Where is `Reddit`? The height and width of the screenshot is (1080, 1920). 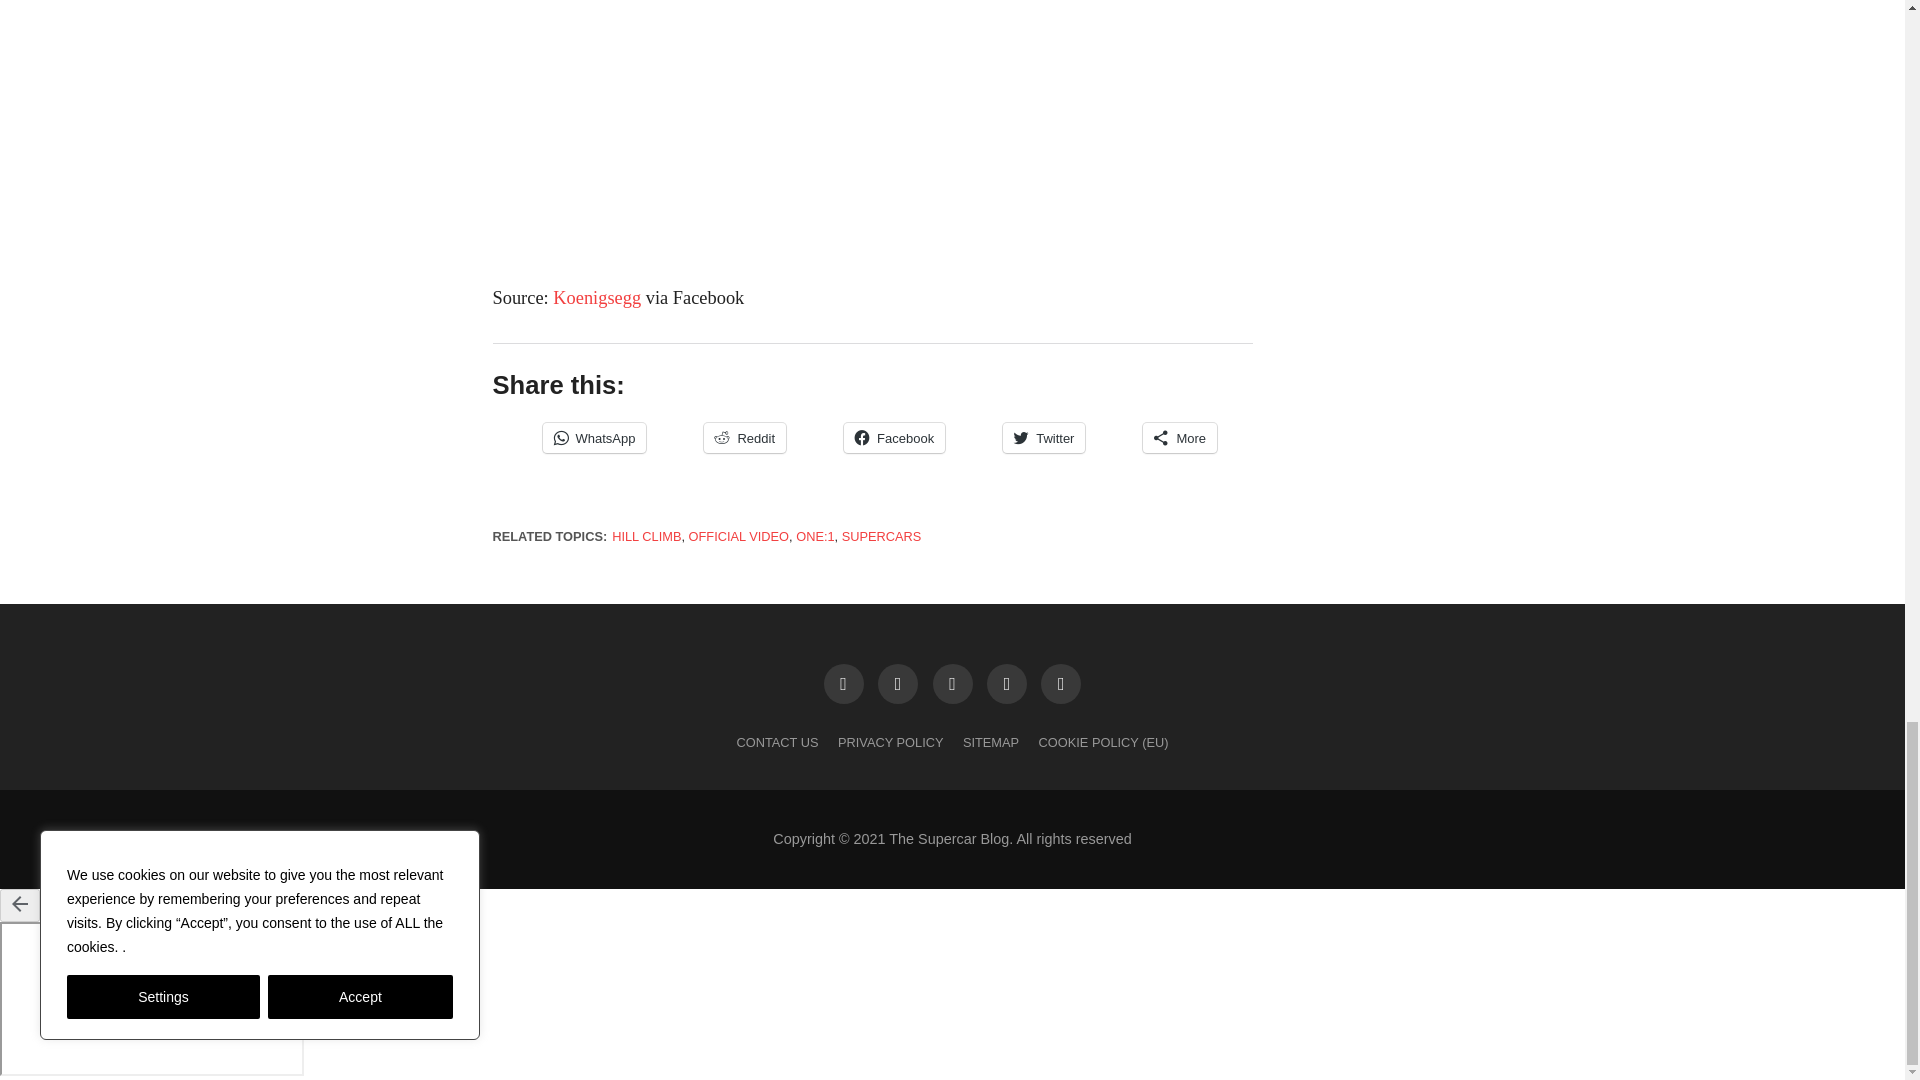 Reddit is located at coordinates (744, 438).